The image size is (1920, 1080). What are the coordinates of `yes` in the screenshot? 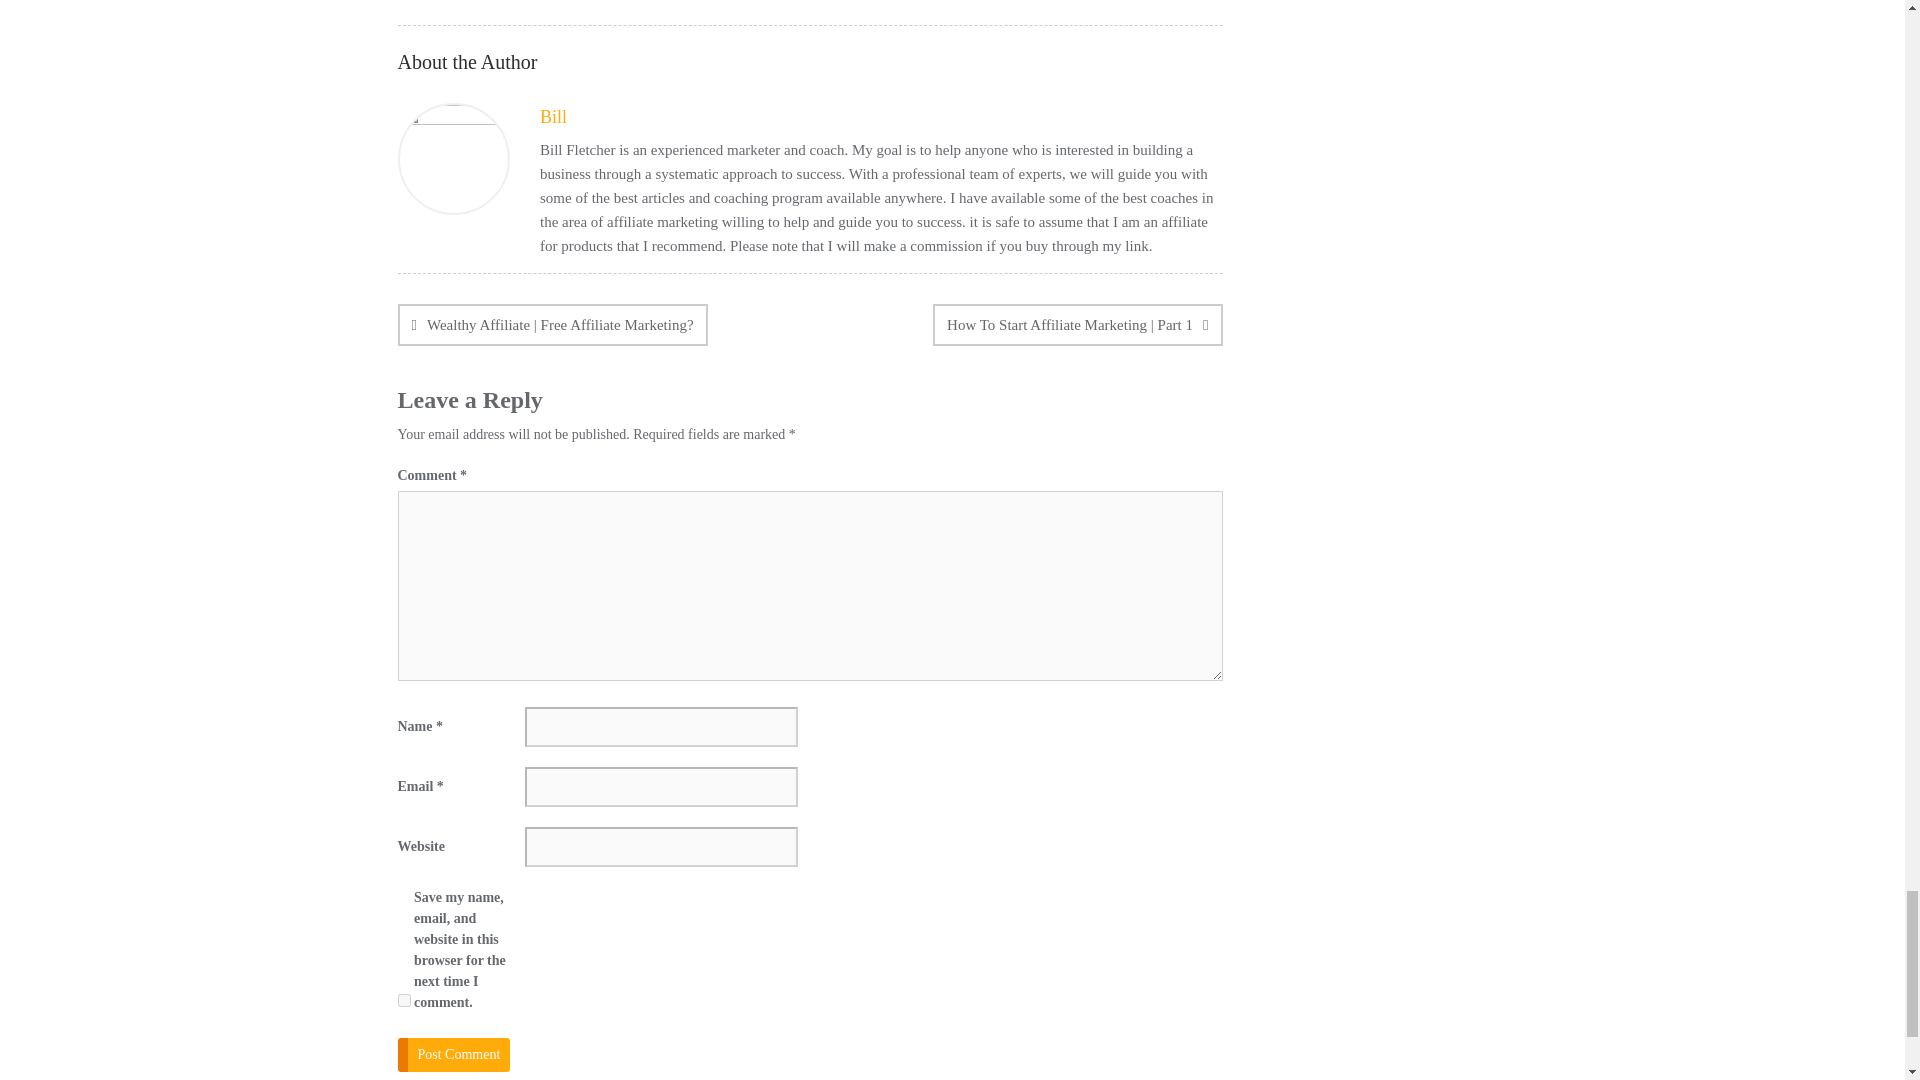 It's located at (404, 1000).